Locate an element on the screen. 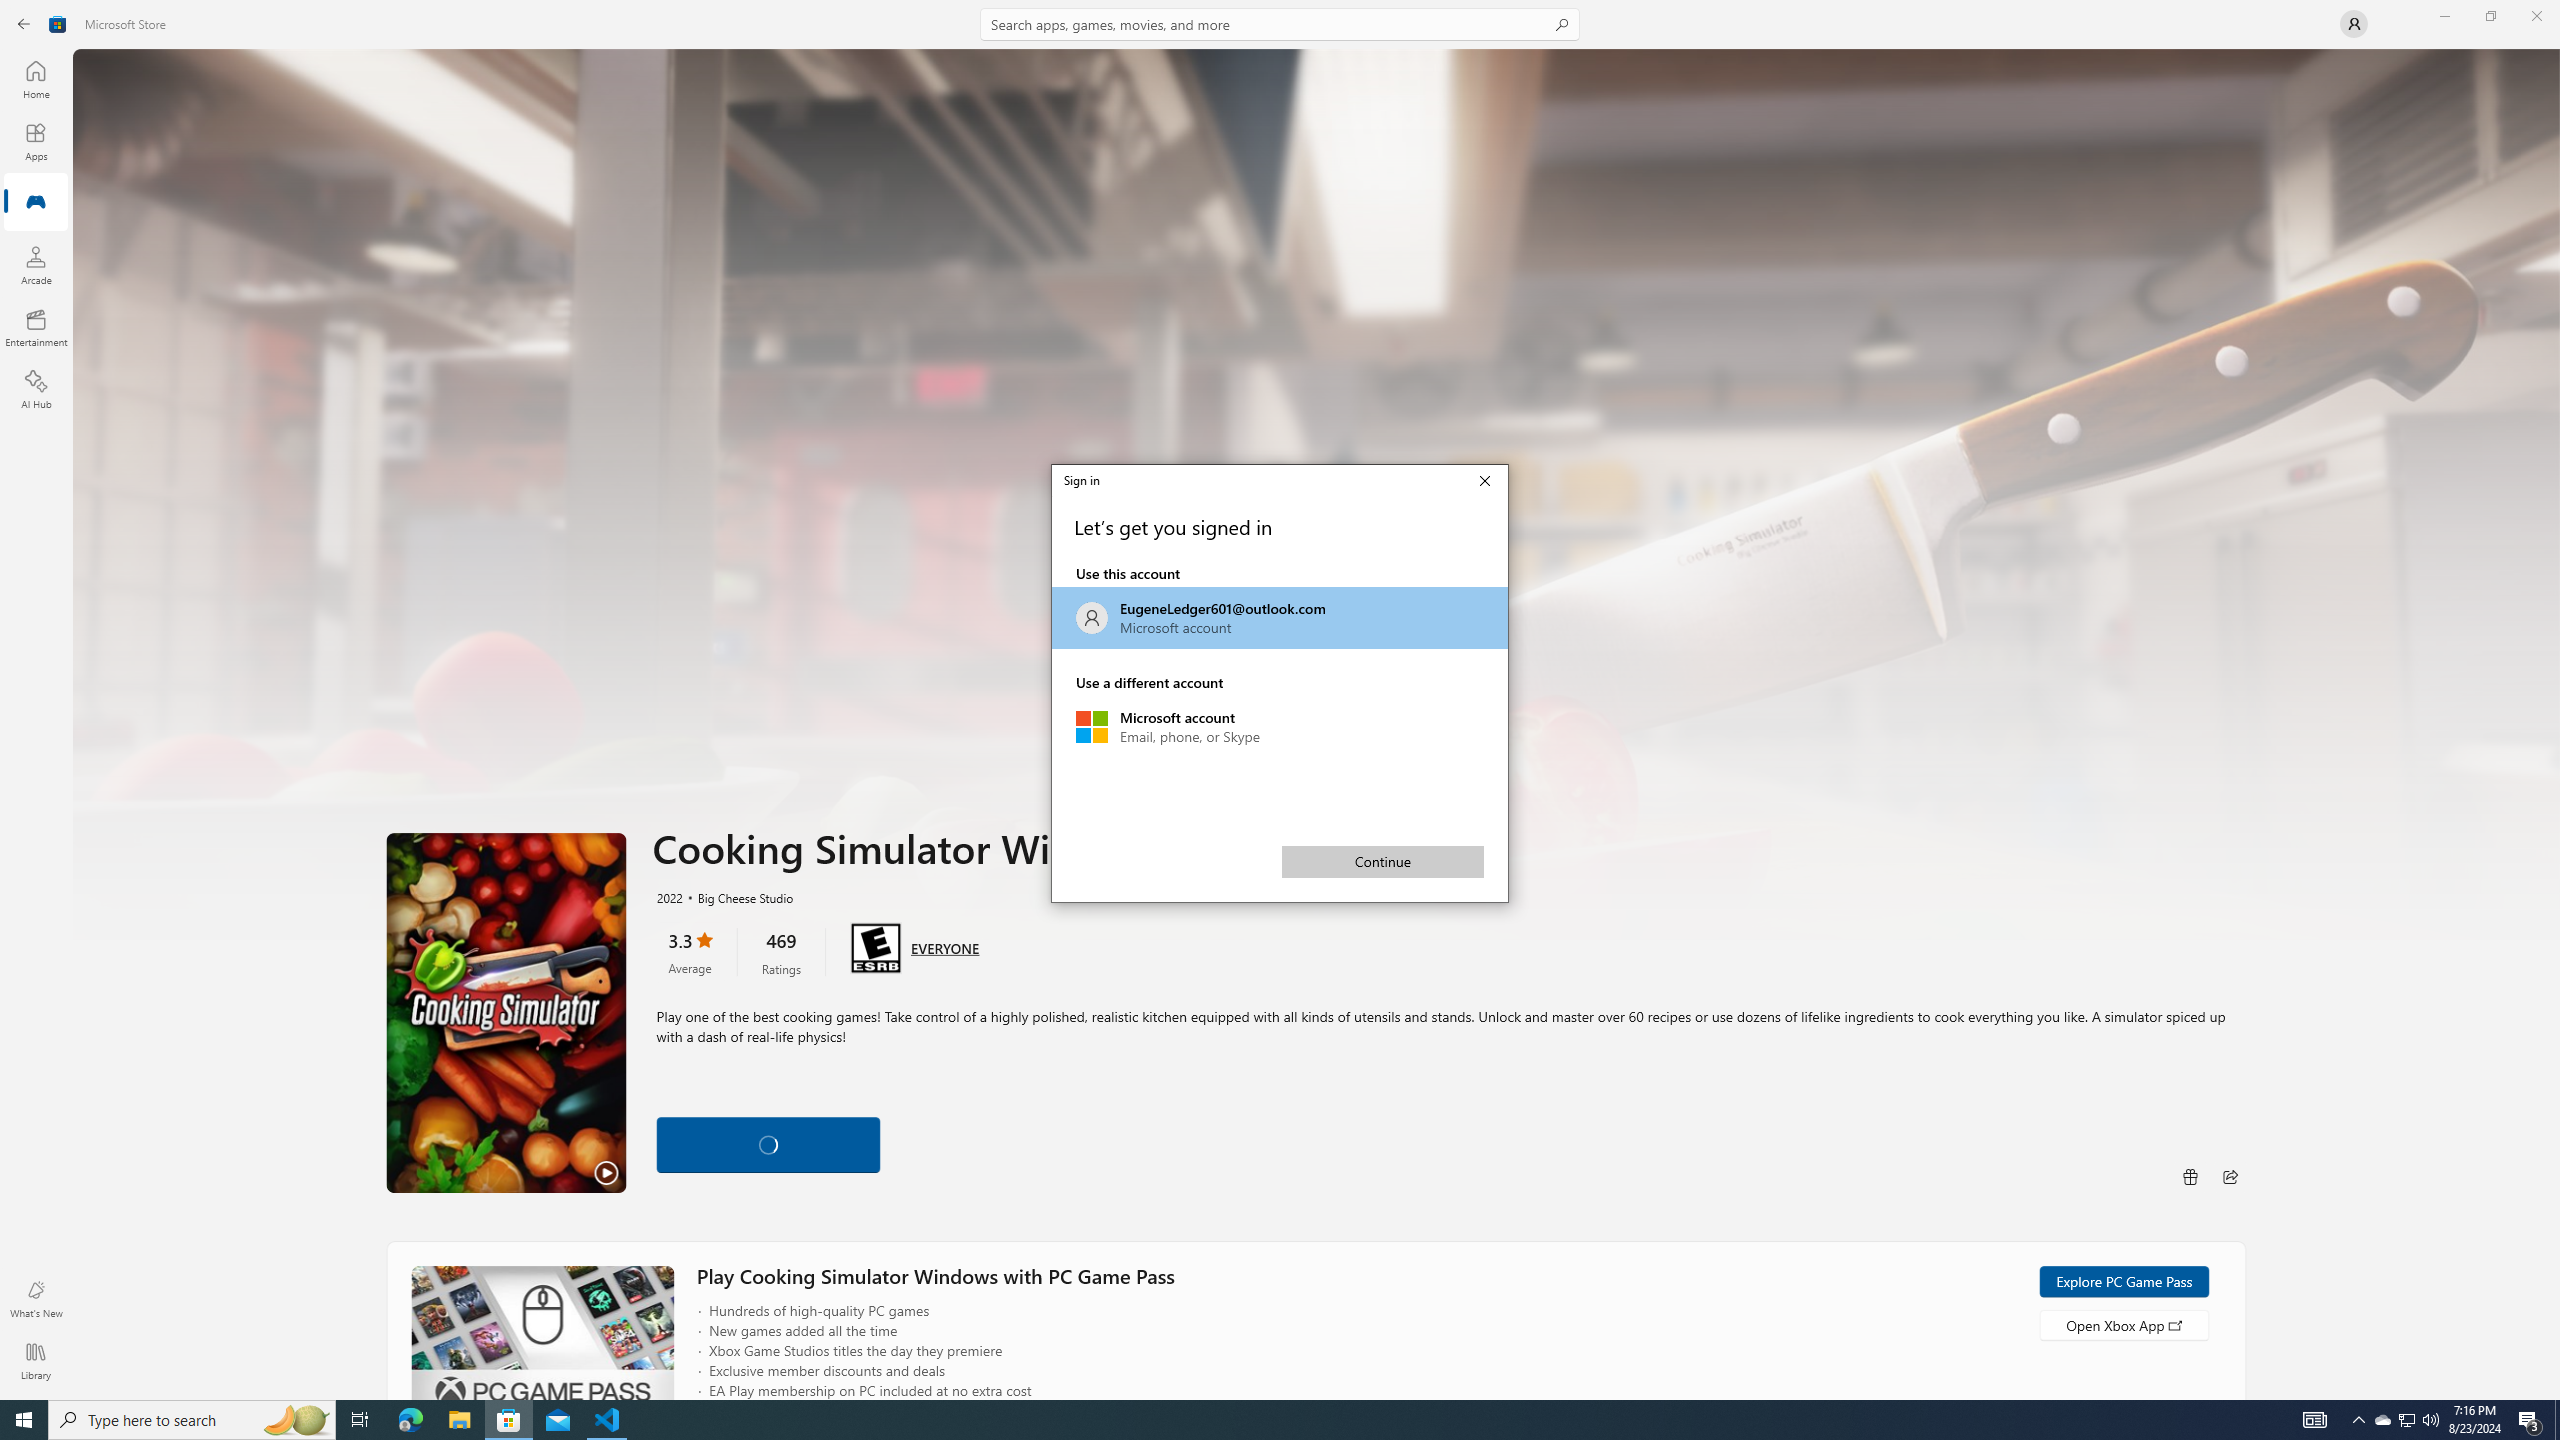 The height and width of the screenshot is (1440, 2560). Age rating: EVERYONE. Click for more information. is located at coordinates (2123, 1281).